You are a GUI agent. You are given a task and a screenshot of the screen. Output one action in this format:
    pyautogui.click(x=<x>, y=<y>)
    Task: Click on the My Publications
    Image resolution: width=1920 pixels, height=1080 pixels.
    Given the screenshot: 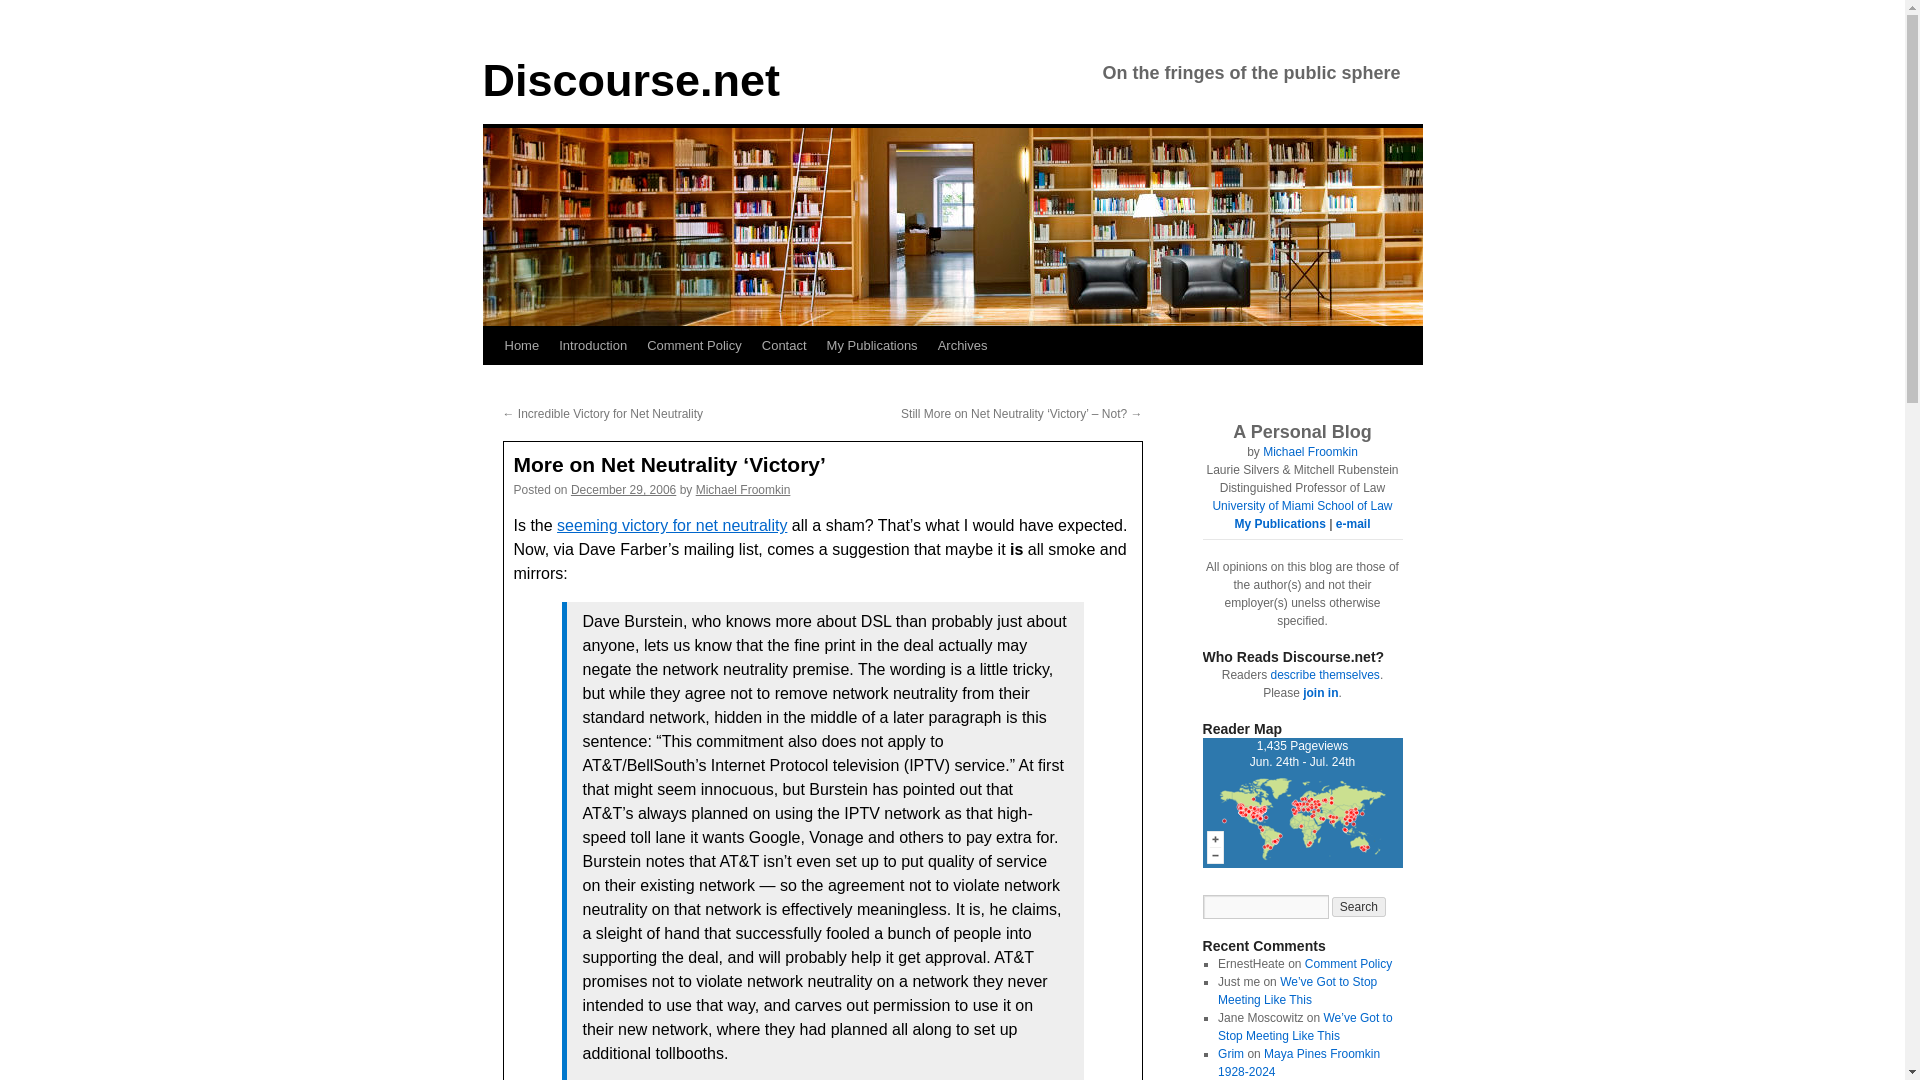 What is the action you would take?
    pyautogui.click(x=1230, y=1053)
    